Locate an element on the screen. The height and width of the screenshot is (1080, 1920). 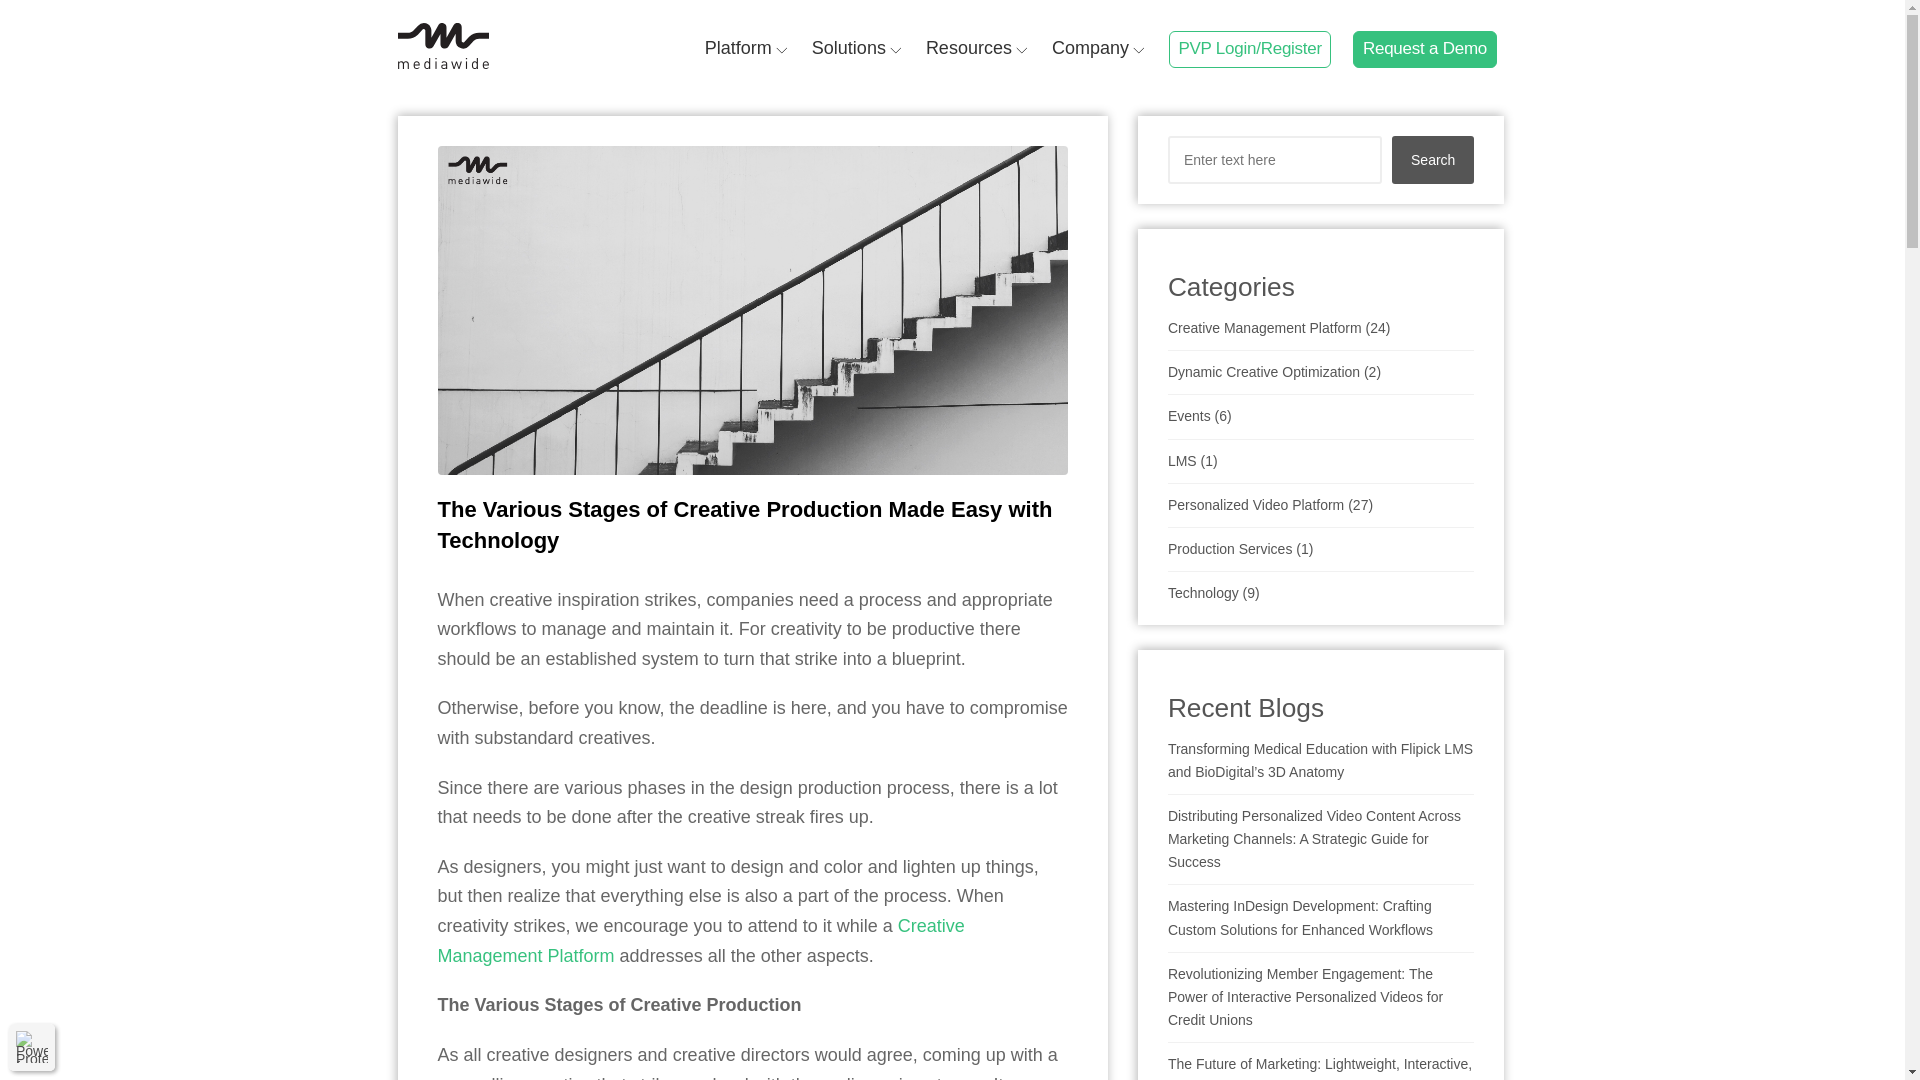
Shield Security is located at coordinates (32, 1046).